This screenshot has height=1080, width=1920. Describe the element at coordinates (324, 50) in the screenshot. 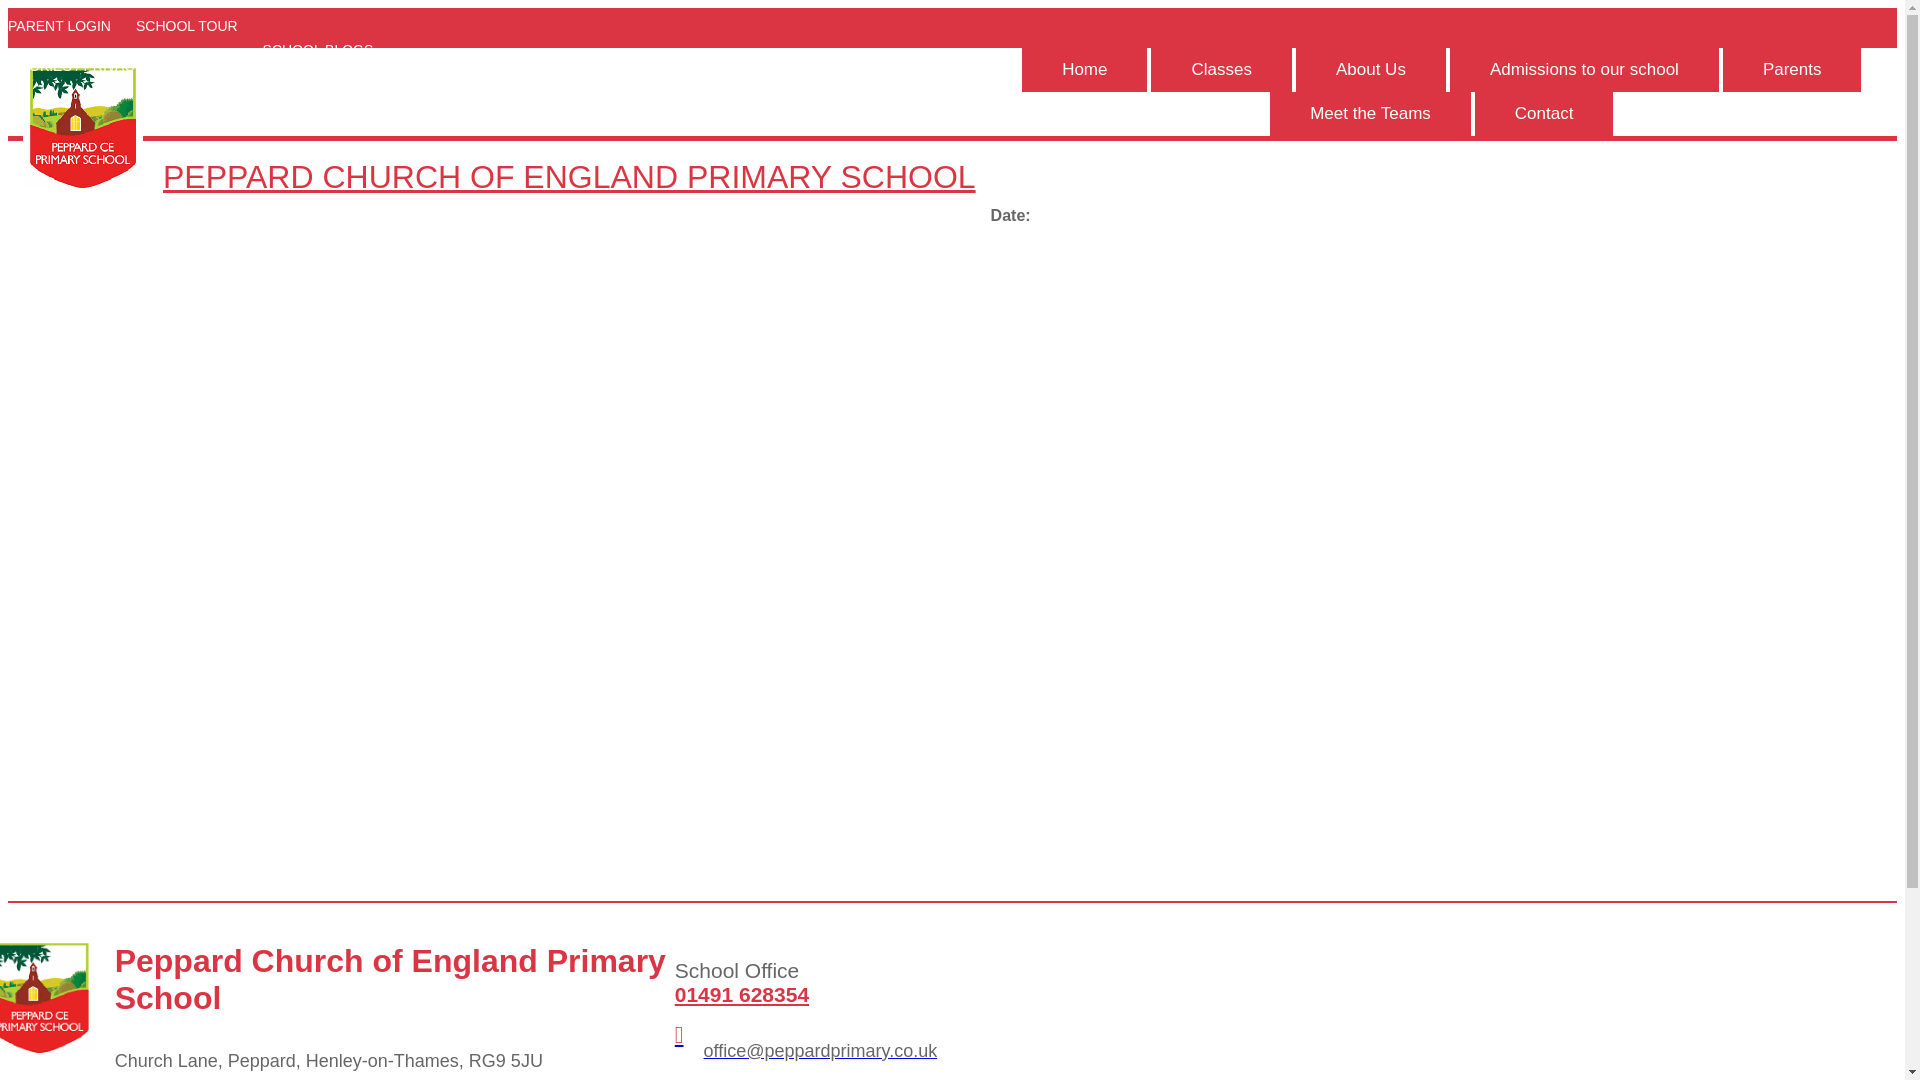

I see `SCHOOL BLOGS` at that location.